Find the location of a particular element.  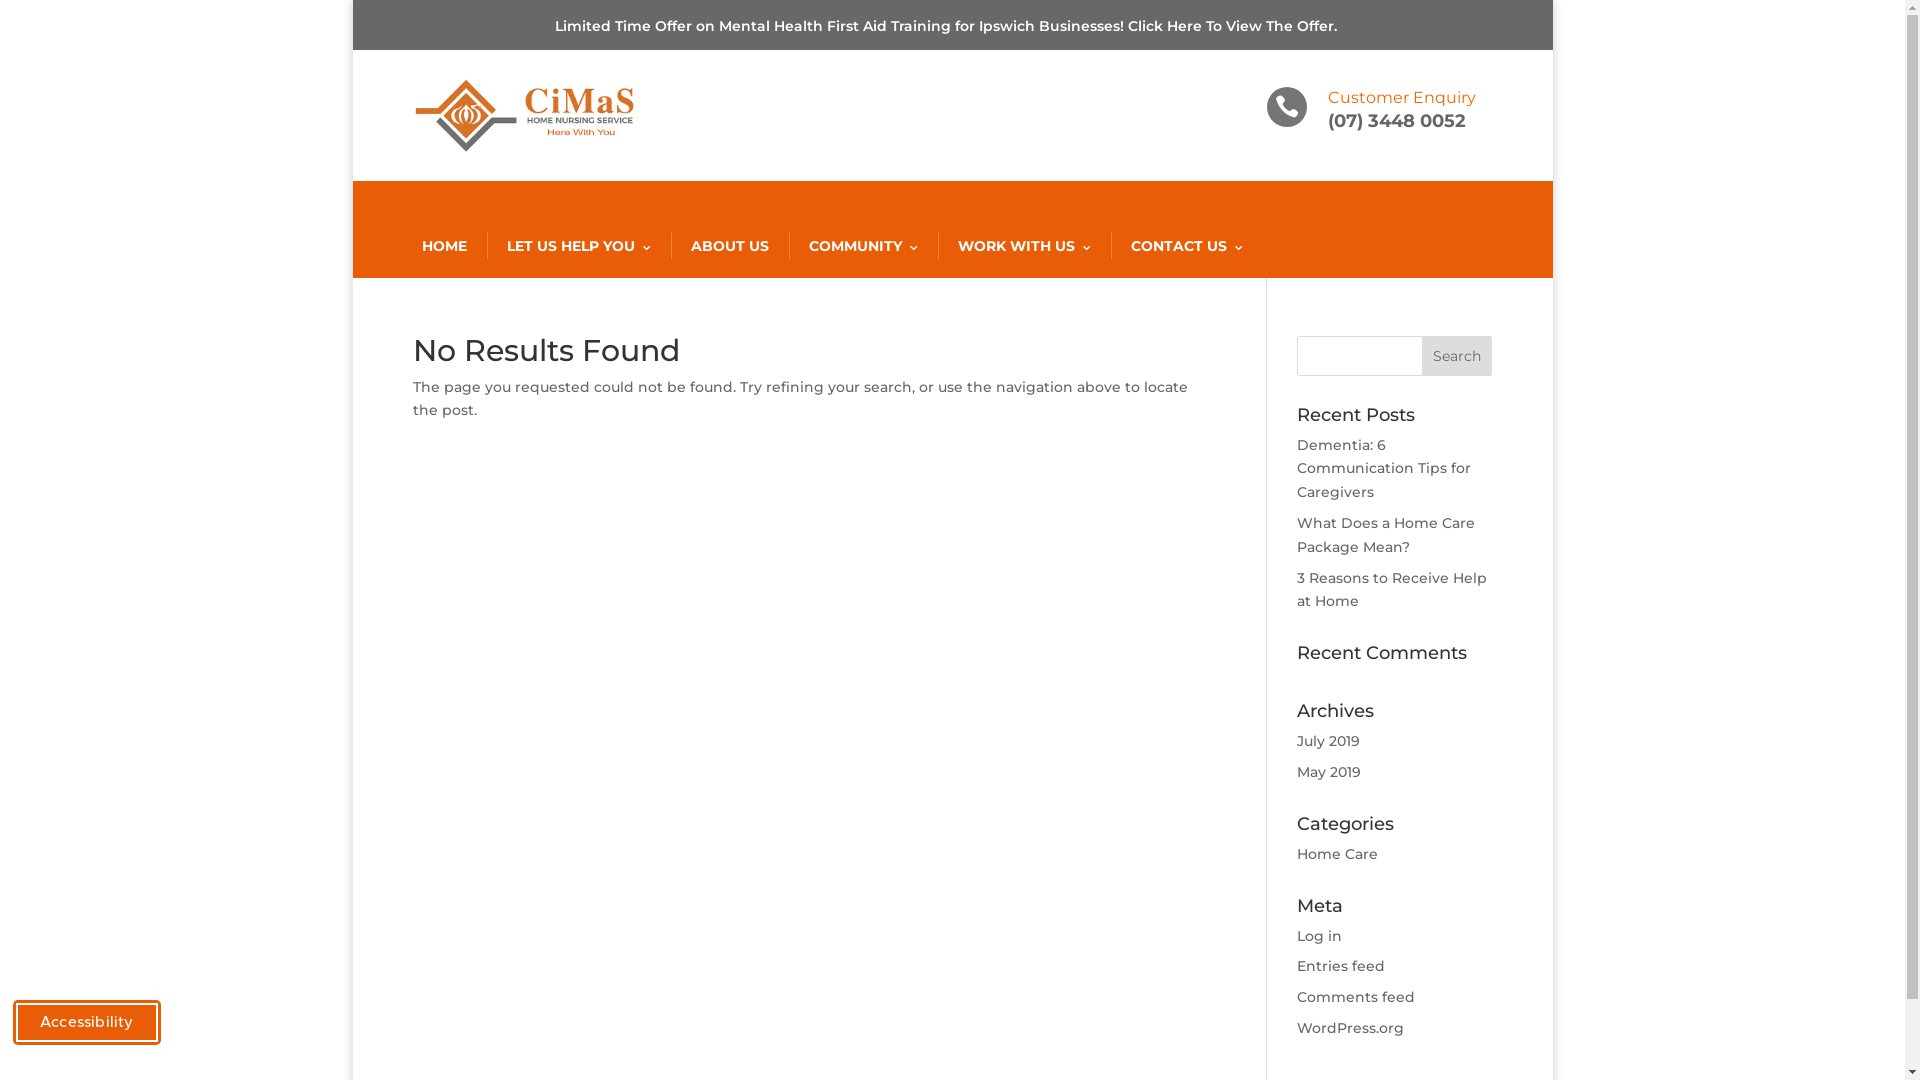

LET US HELP YOU is located at coordinates (578, 246).